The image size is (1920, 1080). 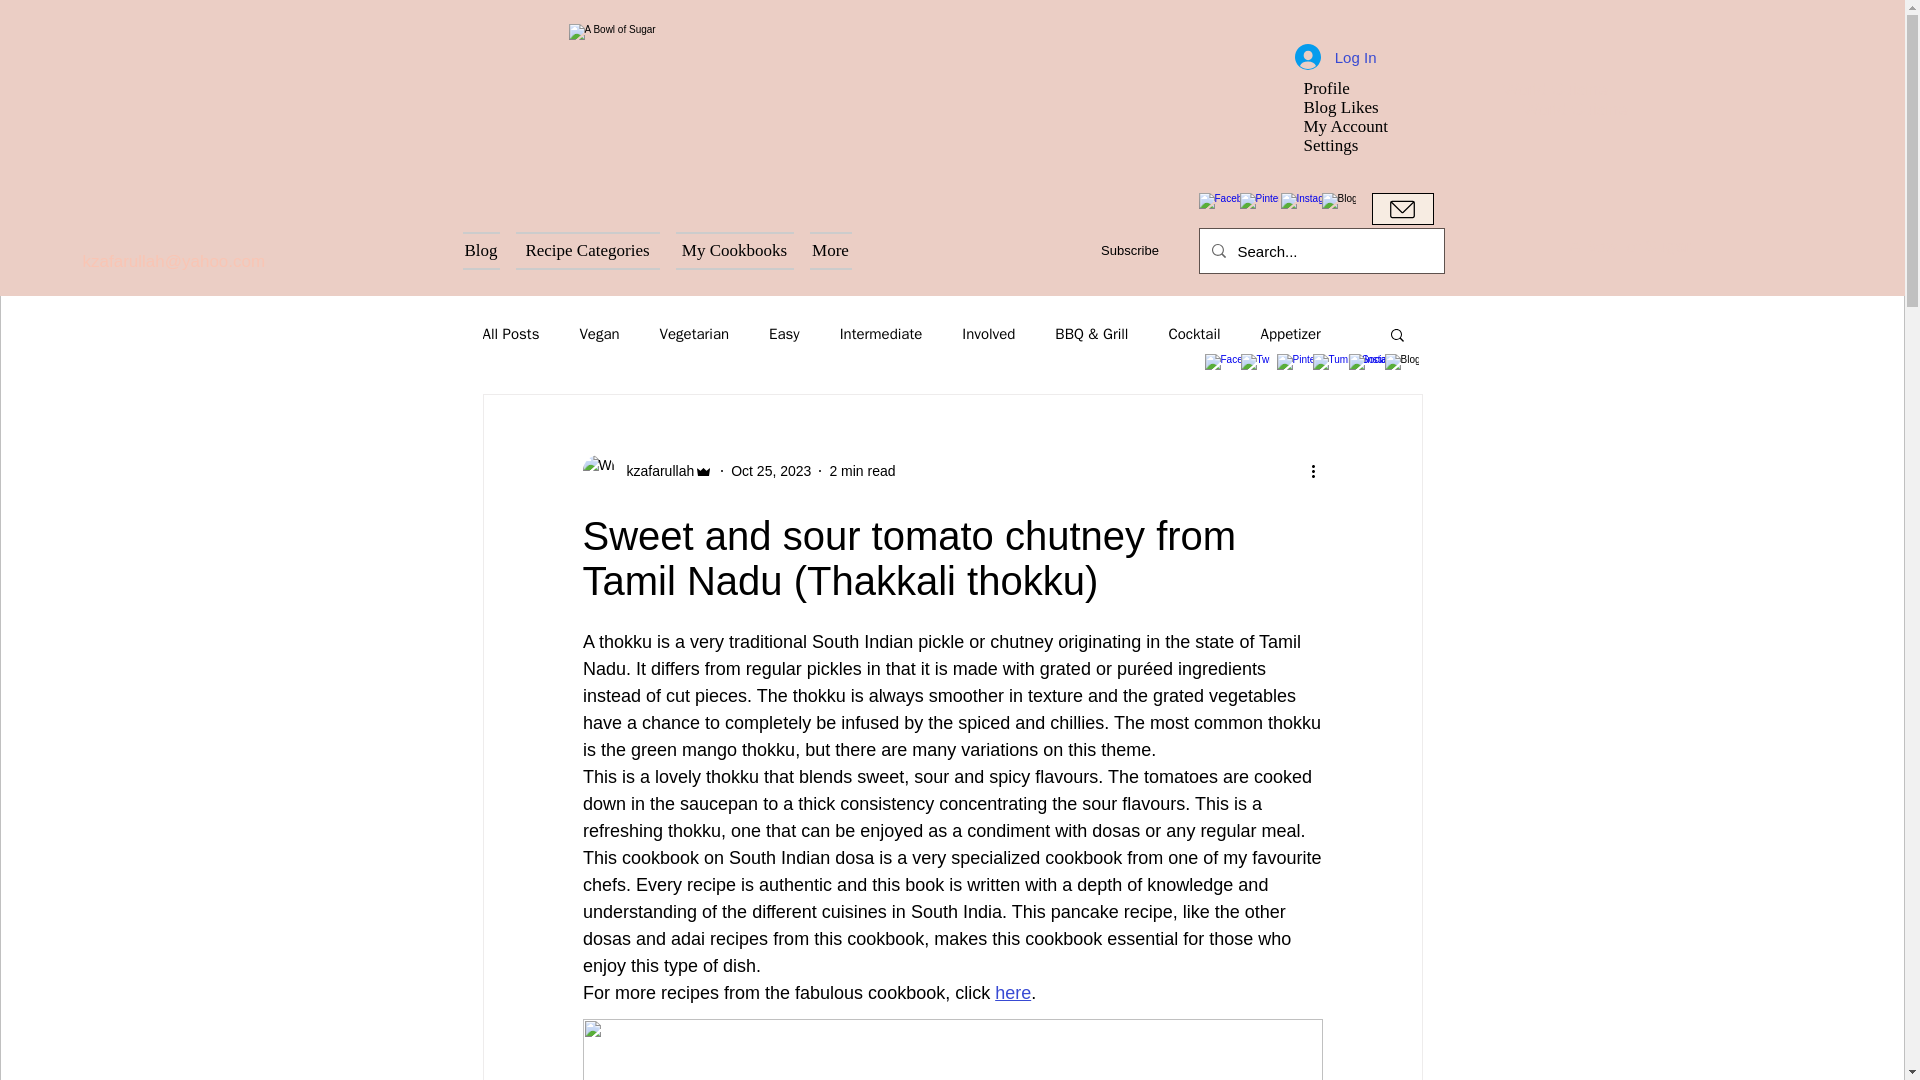 I want to click on Blog Likes, so click(x=1353, y=107).